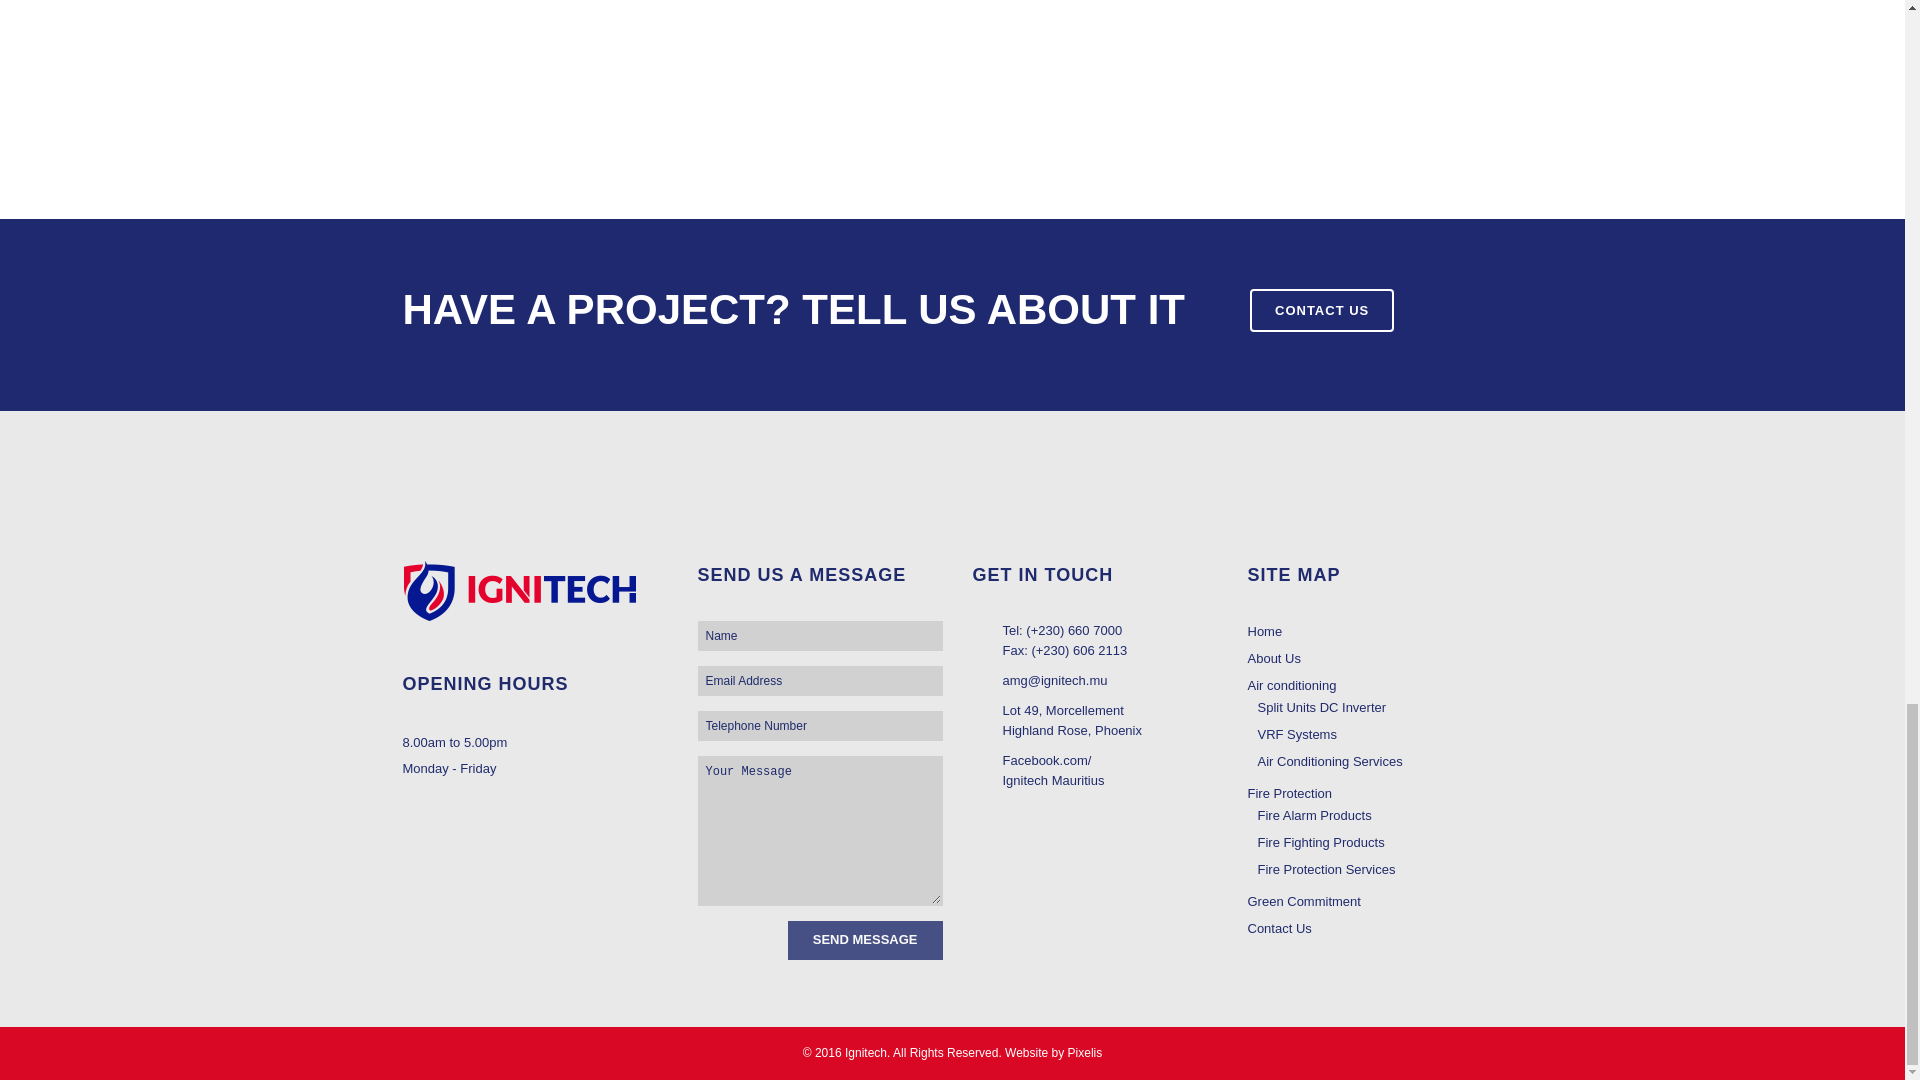 Image resolution: width=1920 pixels, height=1080 pixels. Describe the element at coordinates (1321, 310) in the screenshot. I see `CONTACT US` at that location.